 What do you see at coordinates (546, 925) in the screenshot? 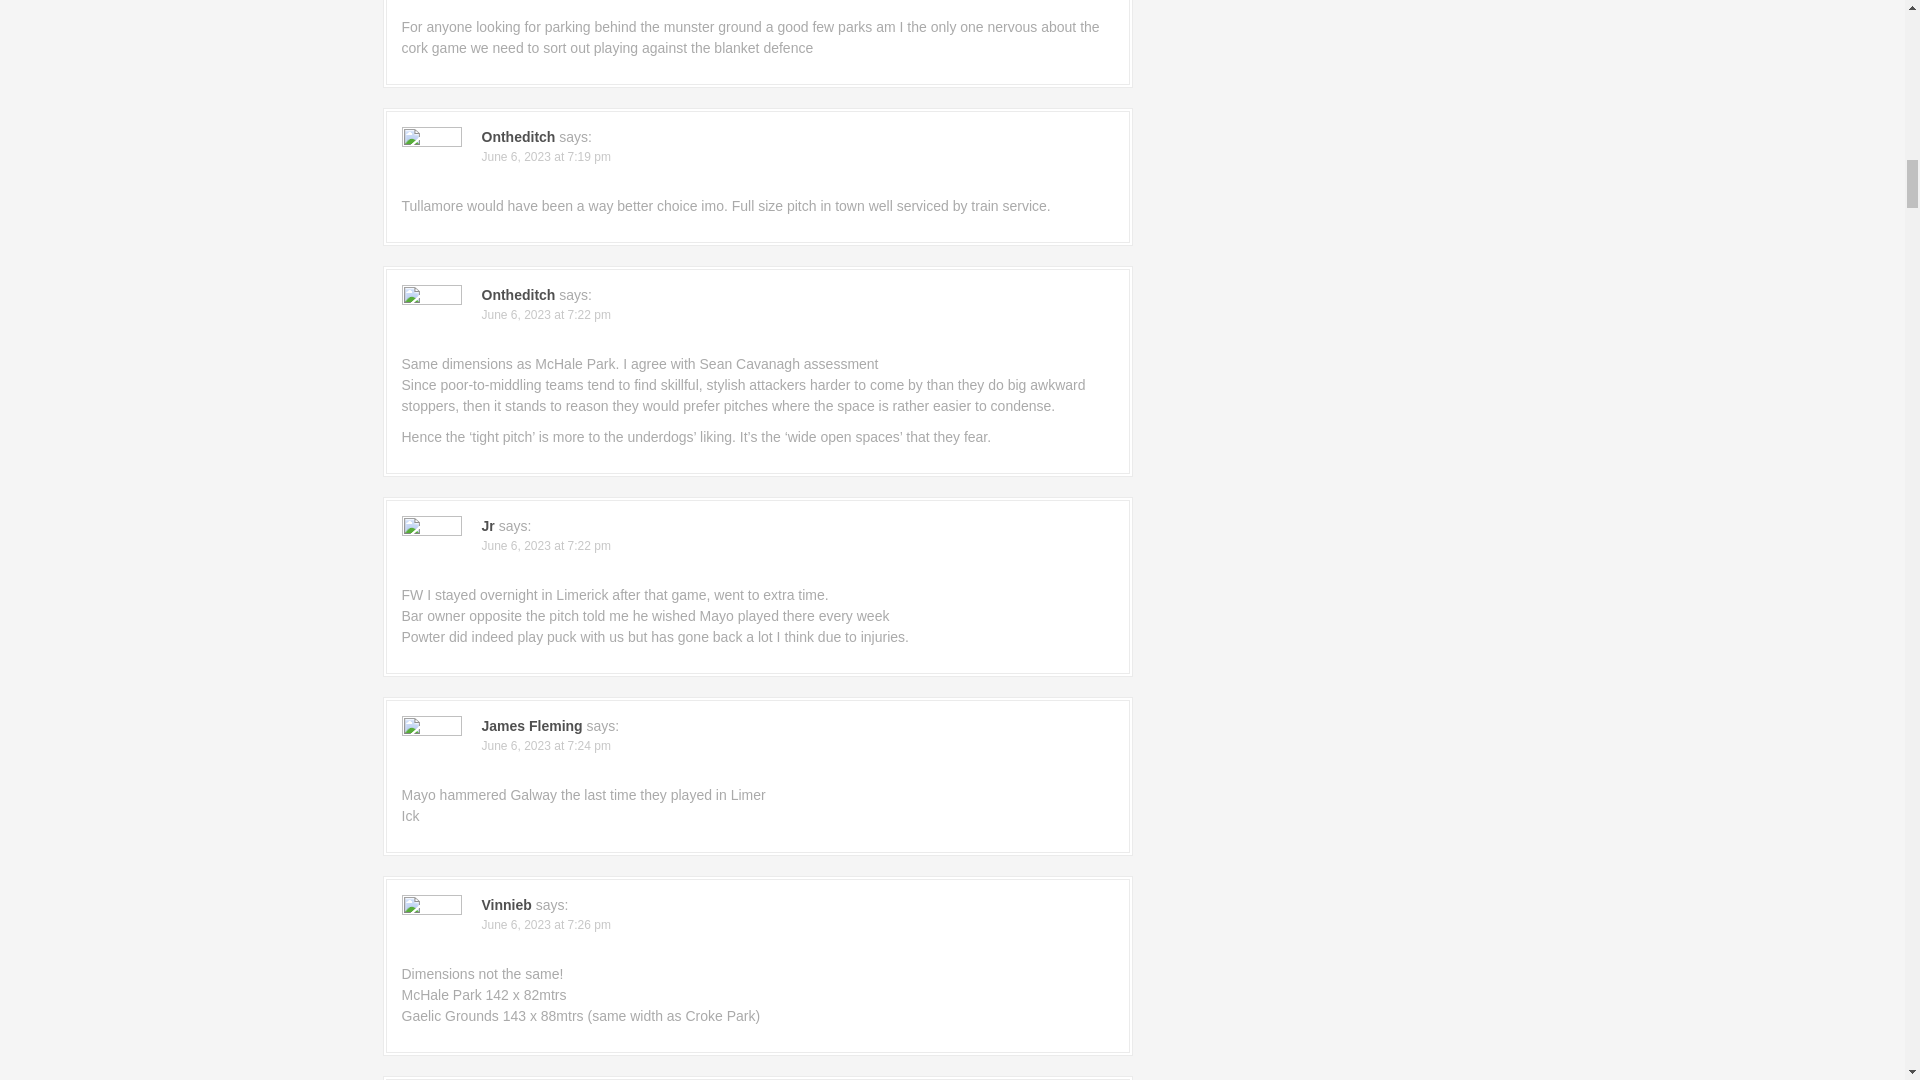
I see `June 6, 2023 at 7:26 pm` at bounding box center [546, 925].